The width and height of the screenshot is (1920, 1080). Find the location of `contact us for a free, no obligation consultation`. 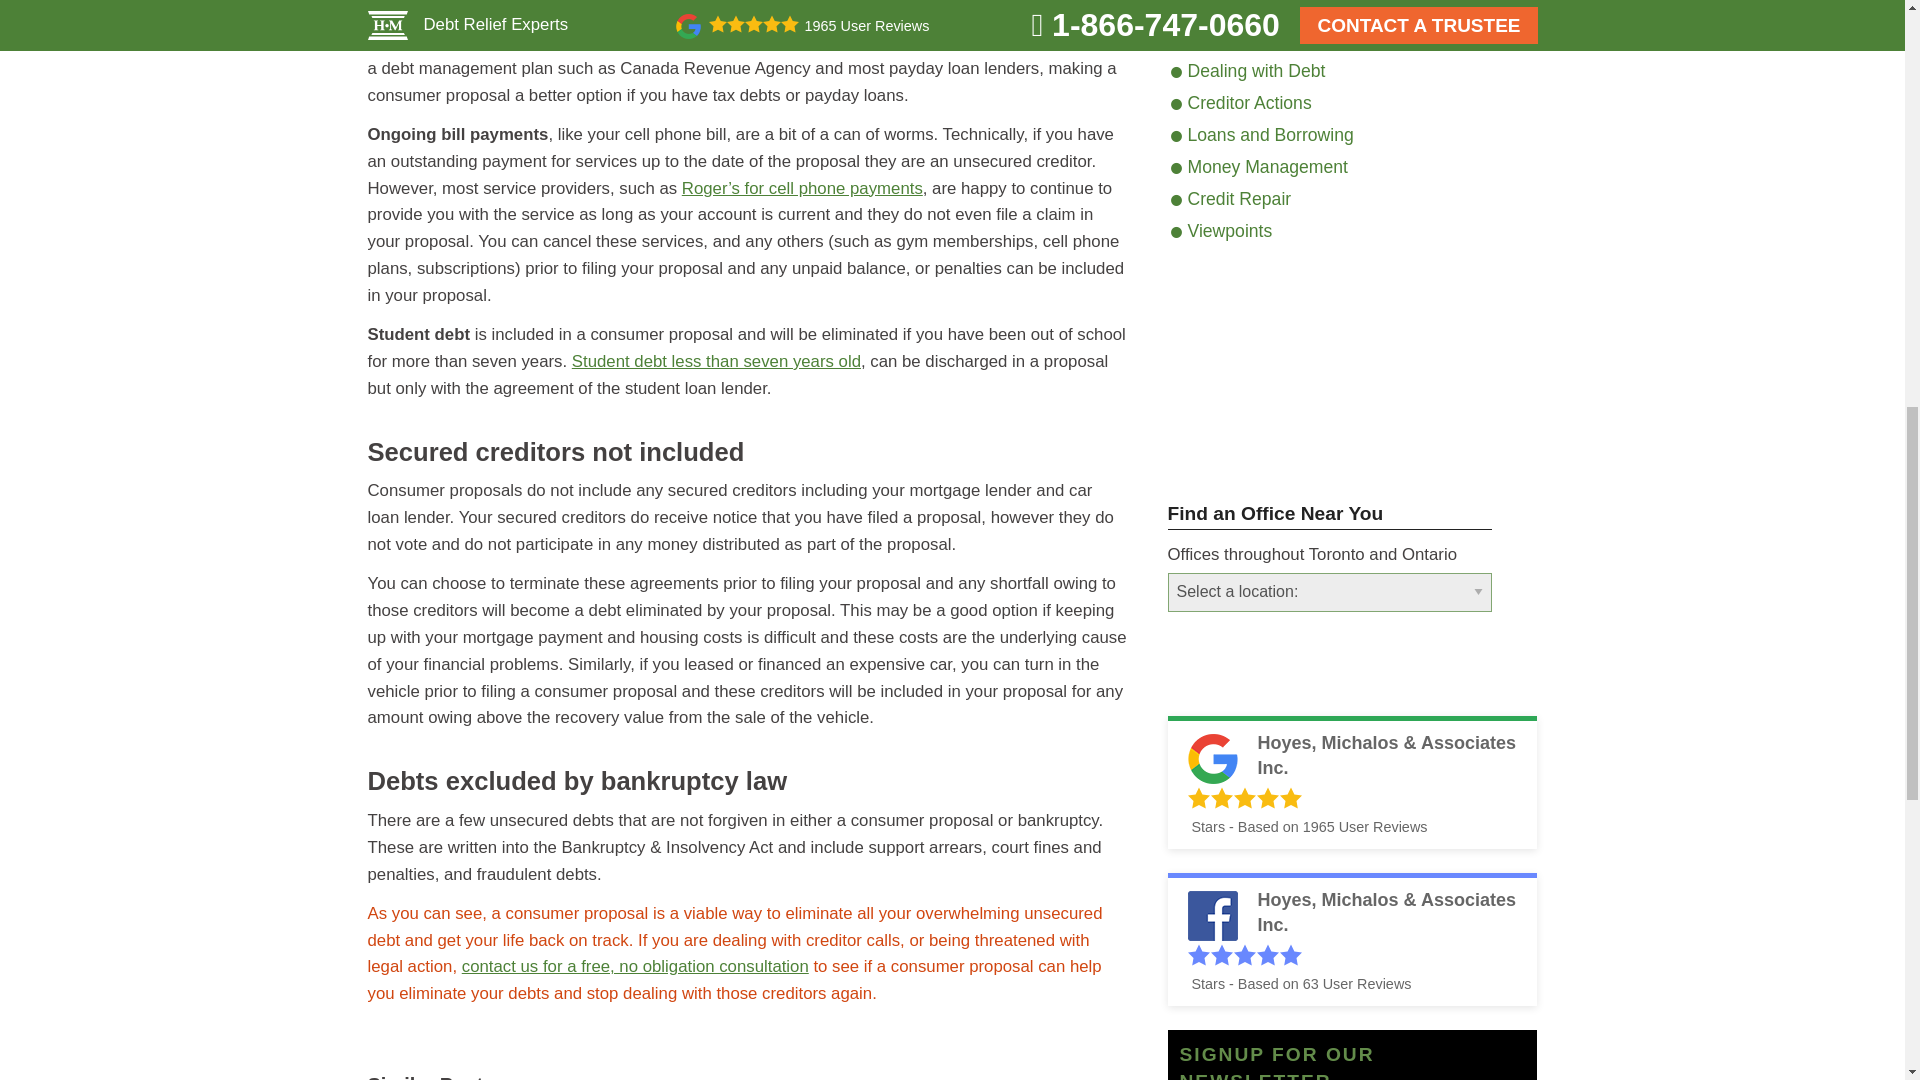

contact us for a free, no obligation consultation is located at coordinates (635, 966).